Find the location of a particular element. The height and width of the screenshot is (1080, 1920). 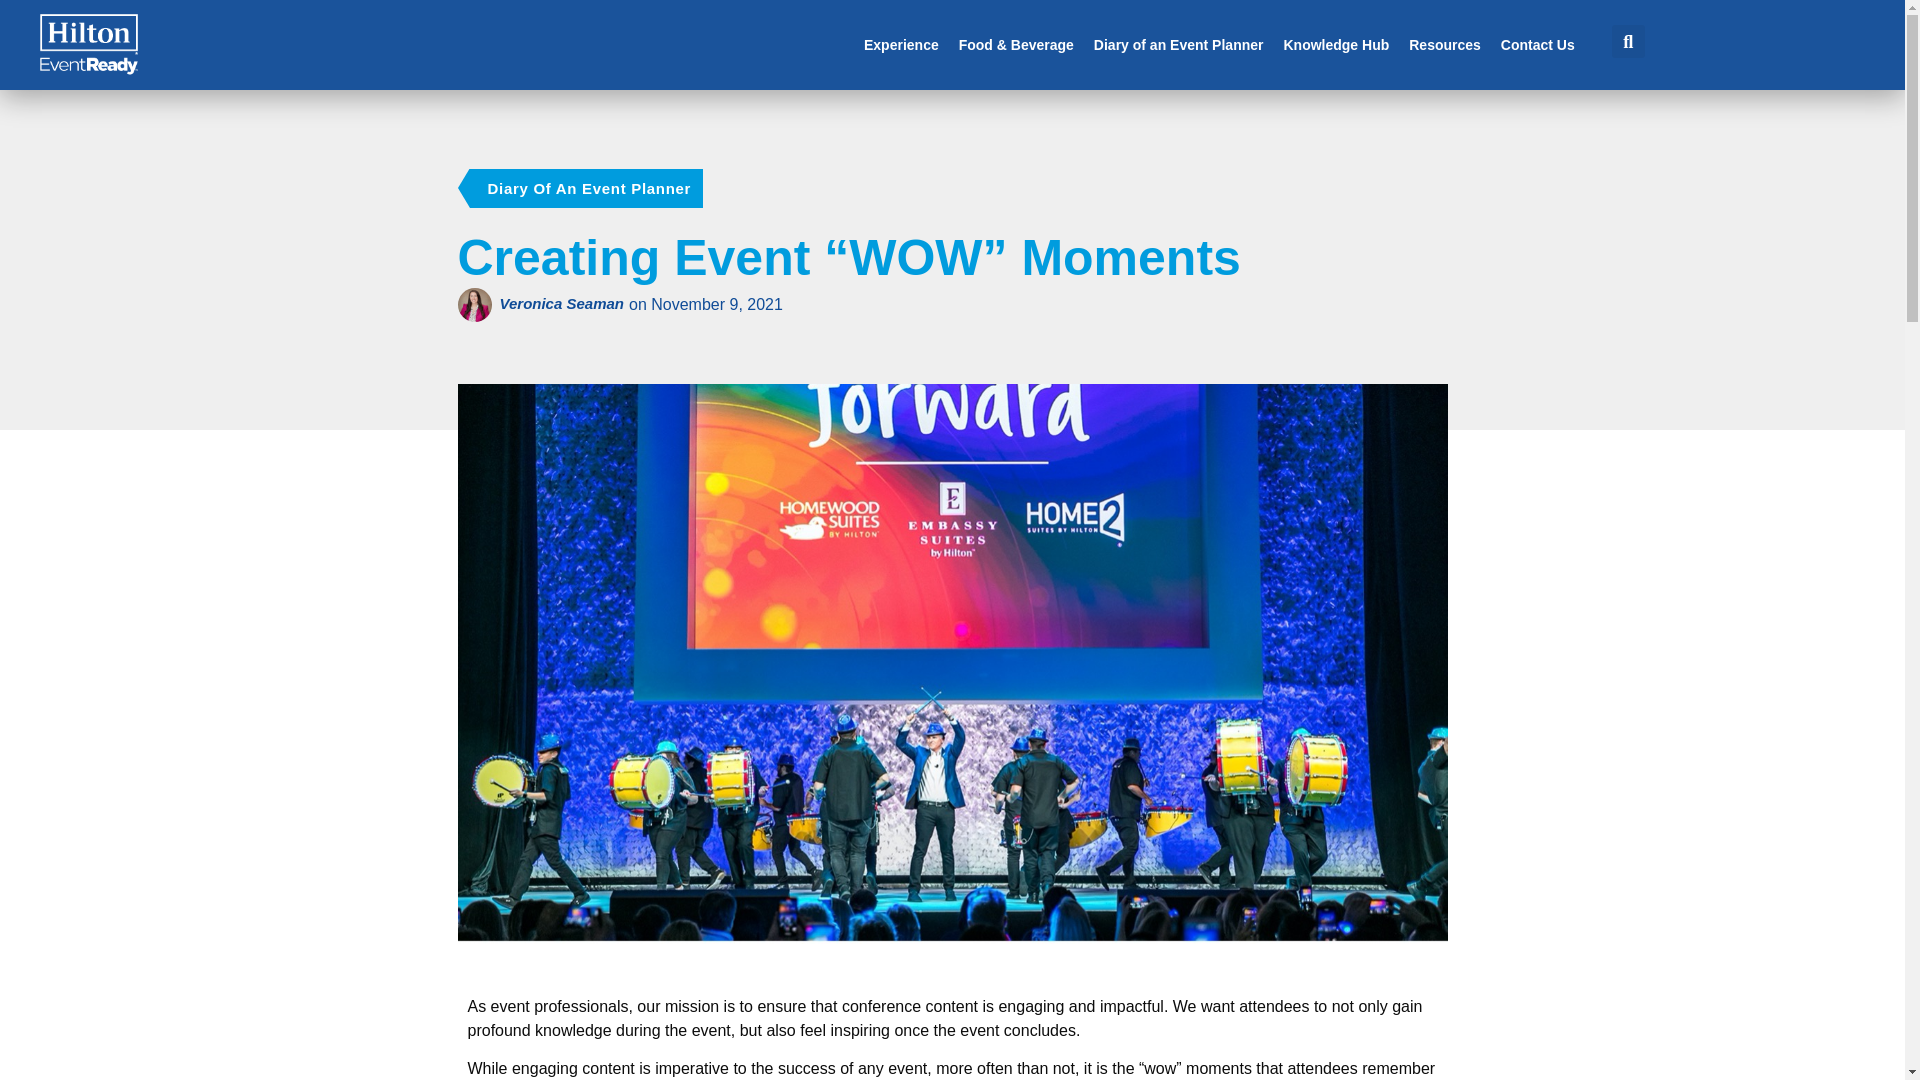

Diary of an Event Planner is located at coordinates (1178, 44).